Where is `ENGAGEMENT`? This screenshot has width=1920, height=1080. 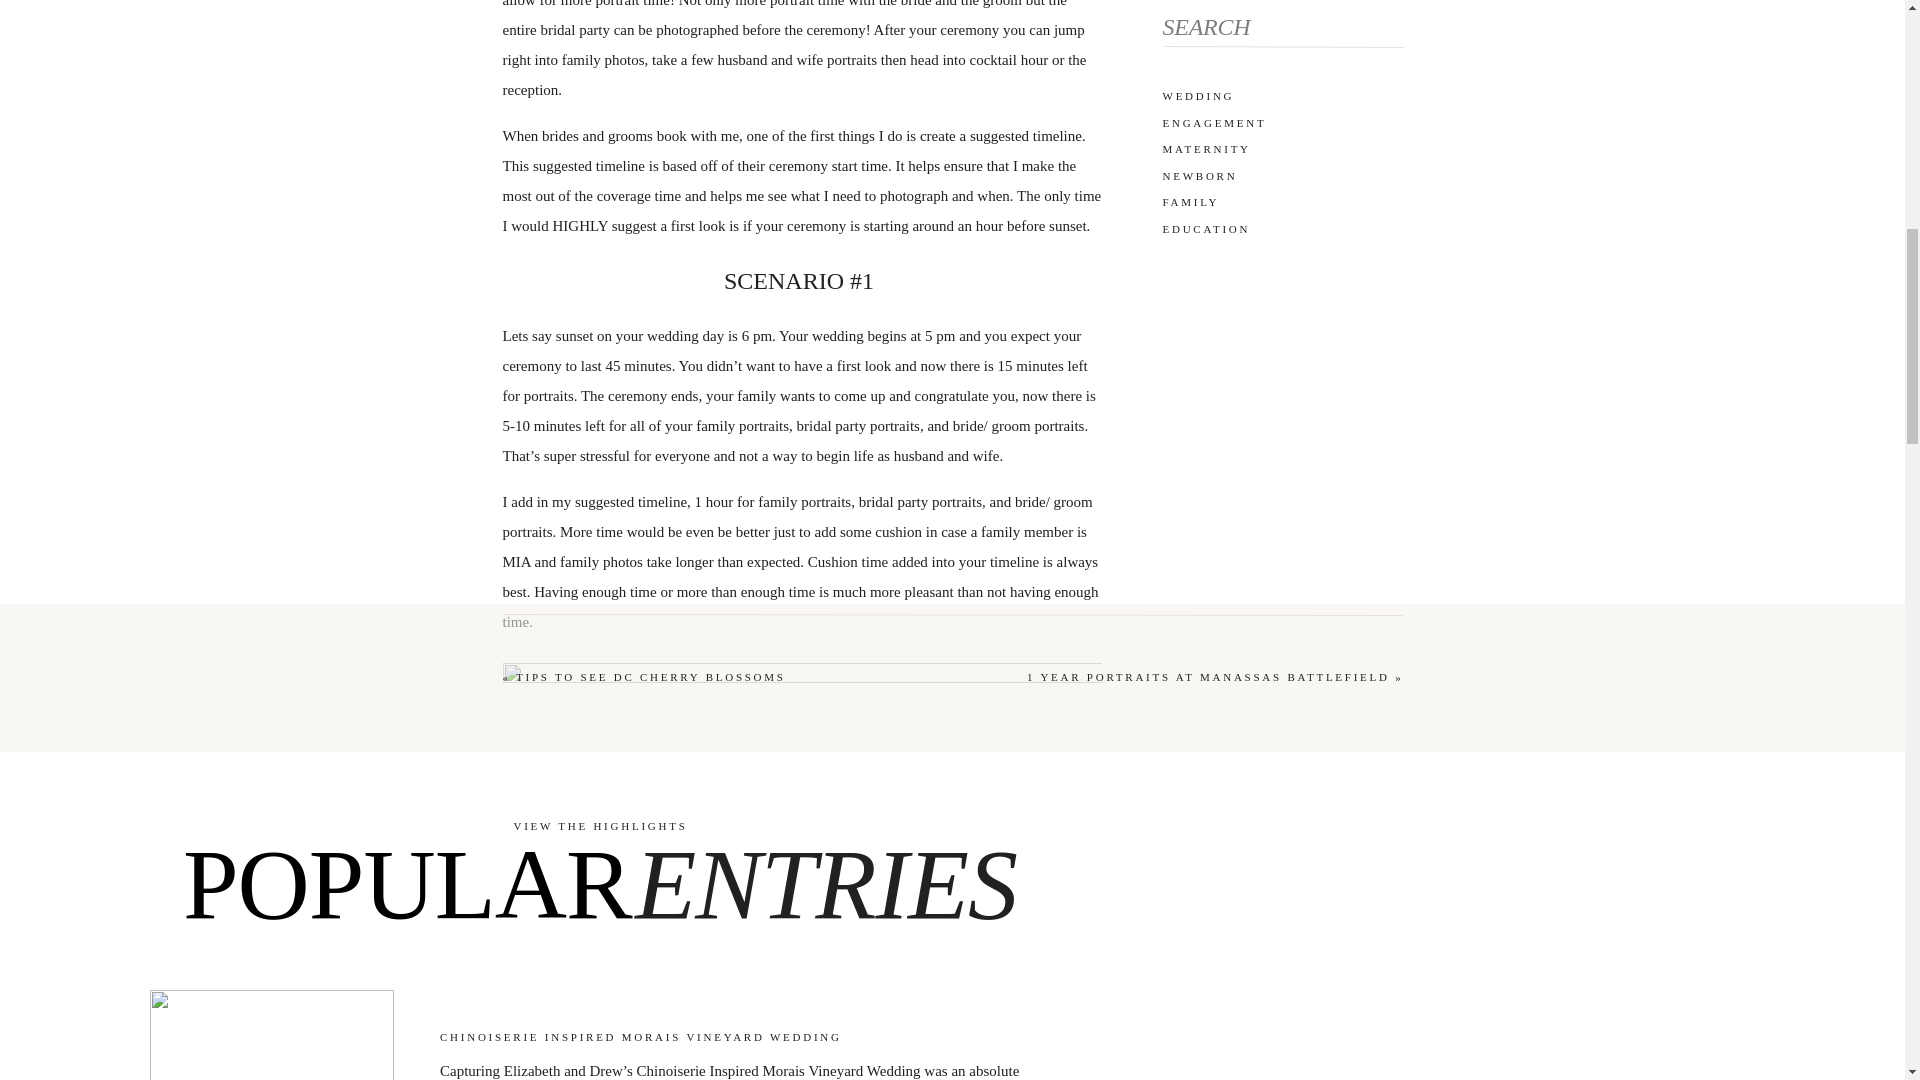
ENGAGEMENT is located at coordinates (1282, 120).